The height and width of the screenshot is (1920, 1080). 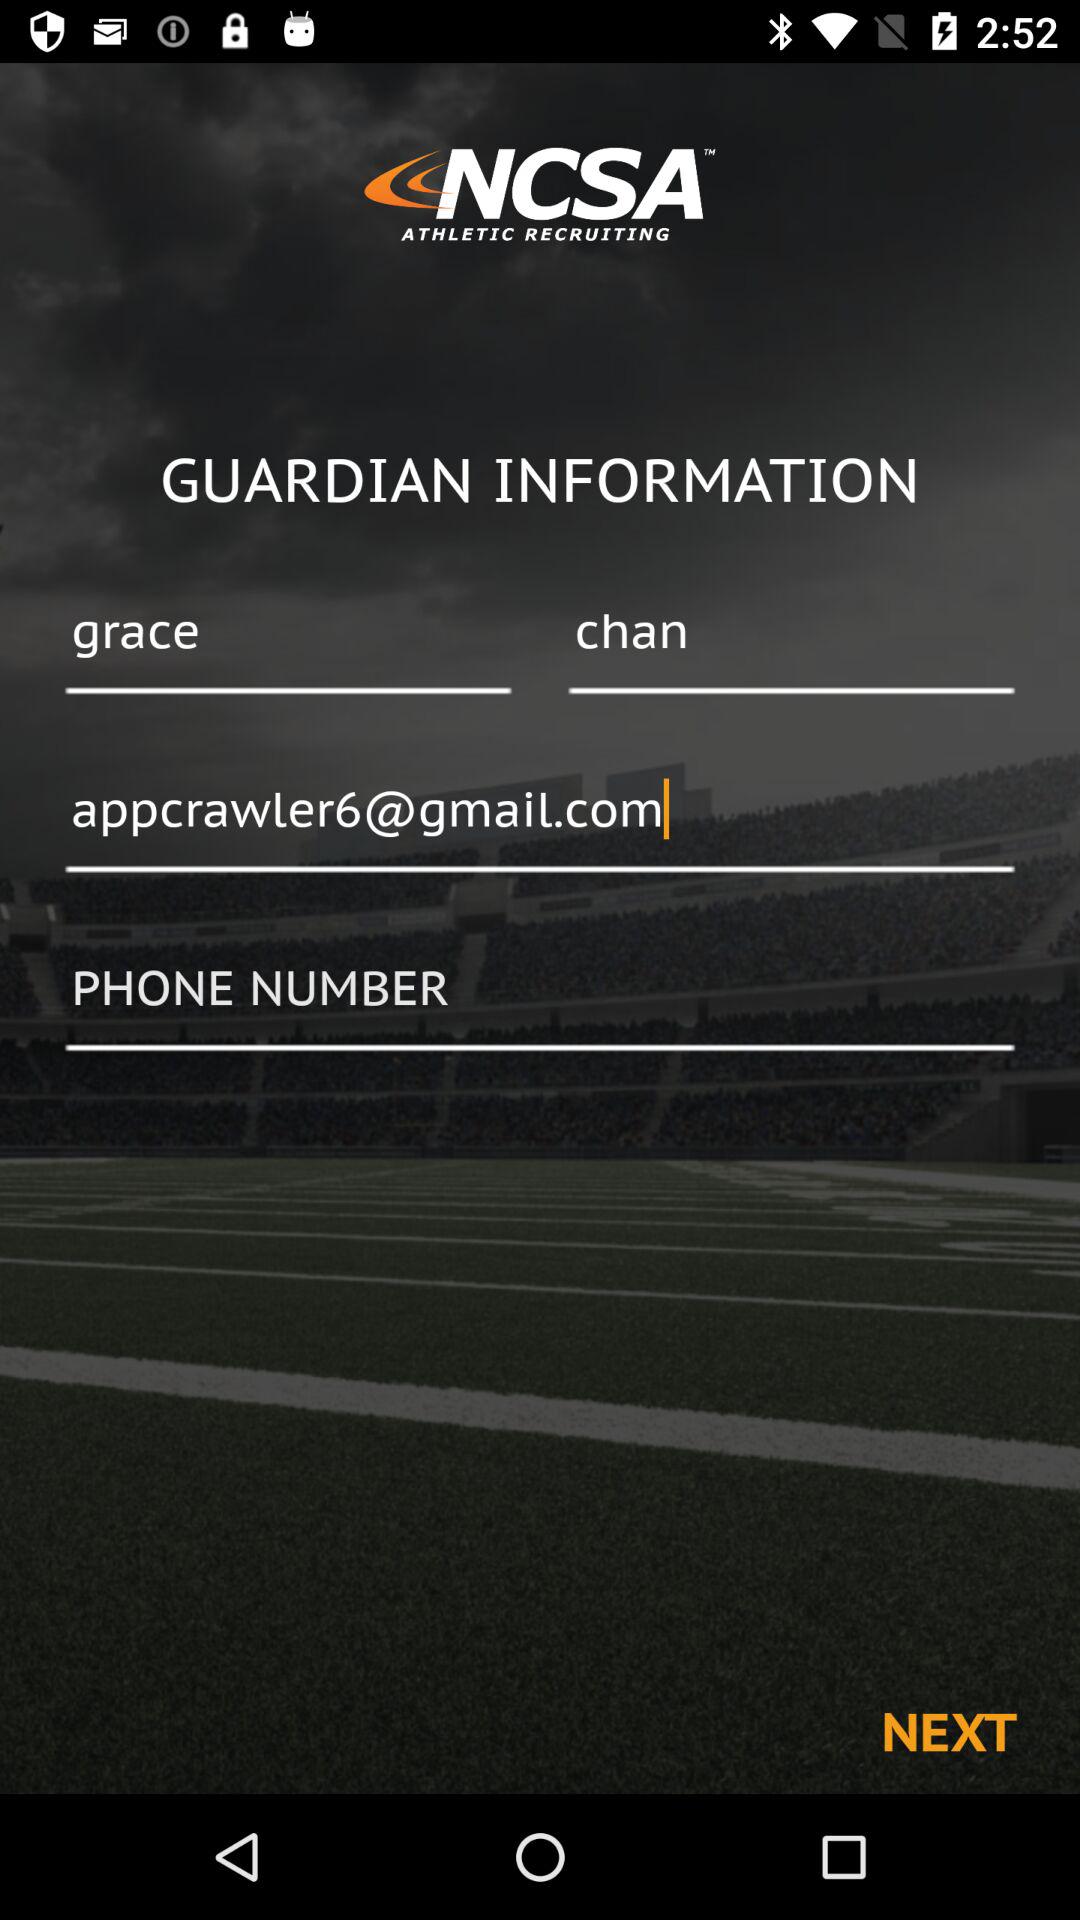 I want to click on press the item below the guardian information item, so click(x=288, y=633).